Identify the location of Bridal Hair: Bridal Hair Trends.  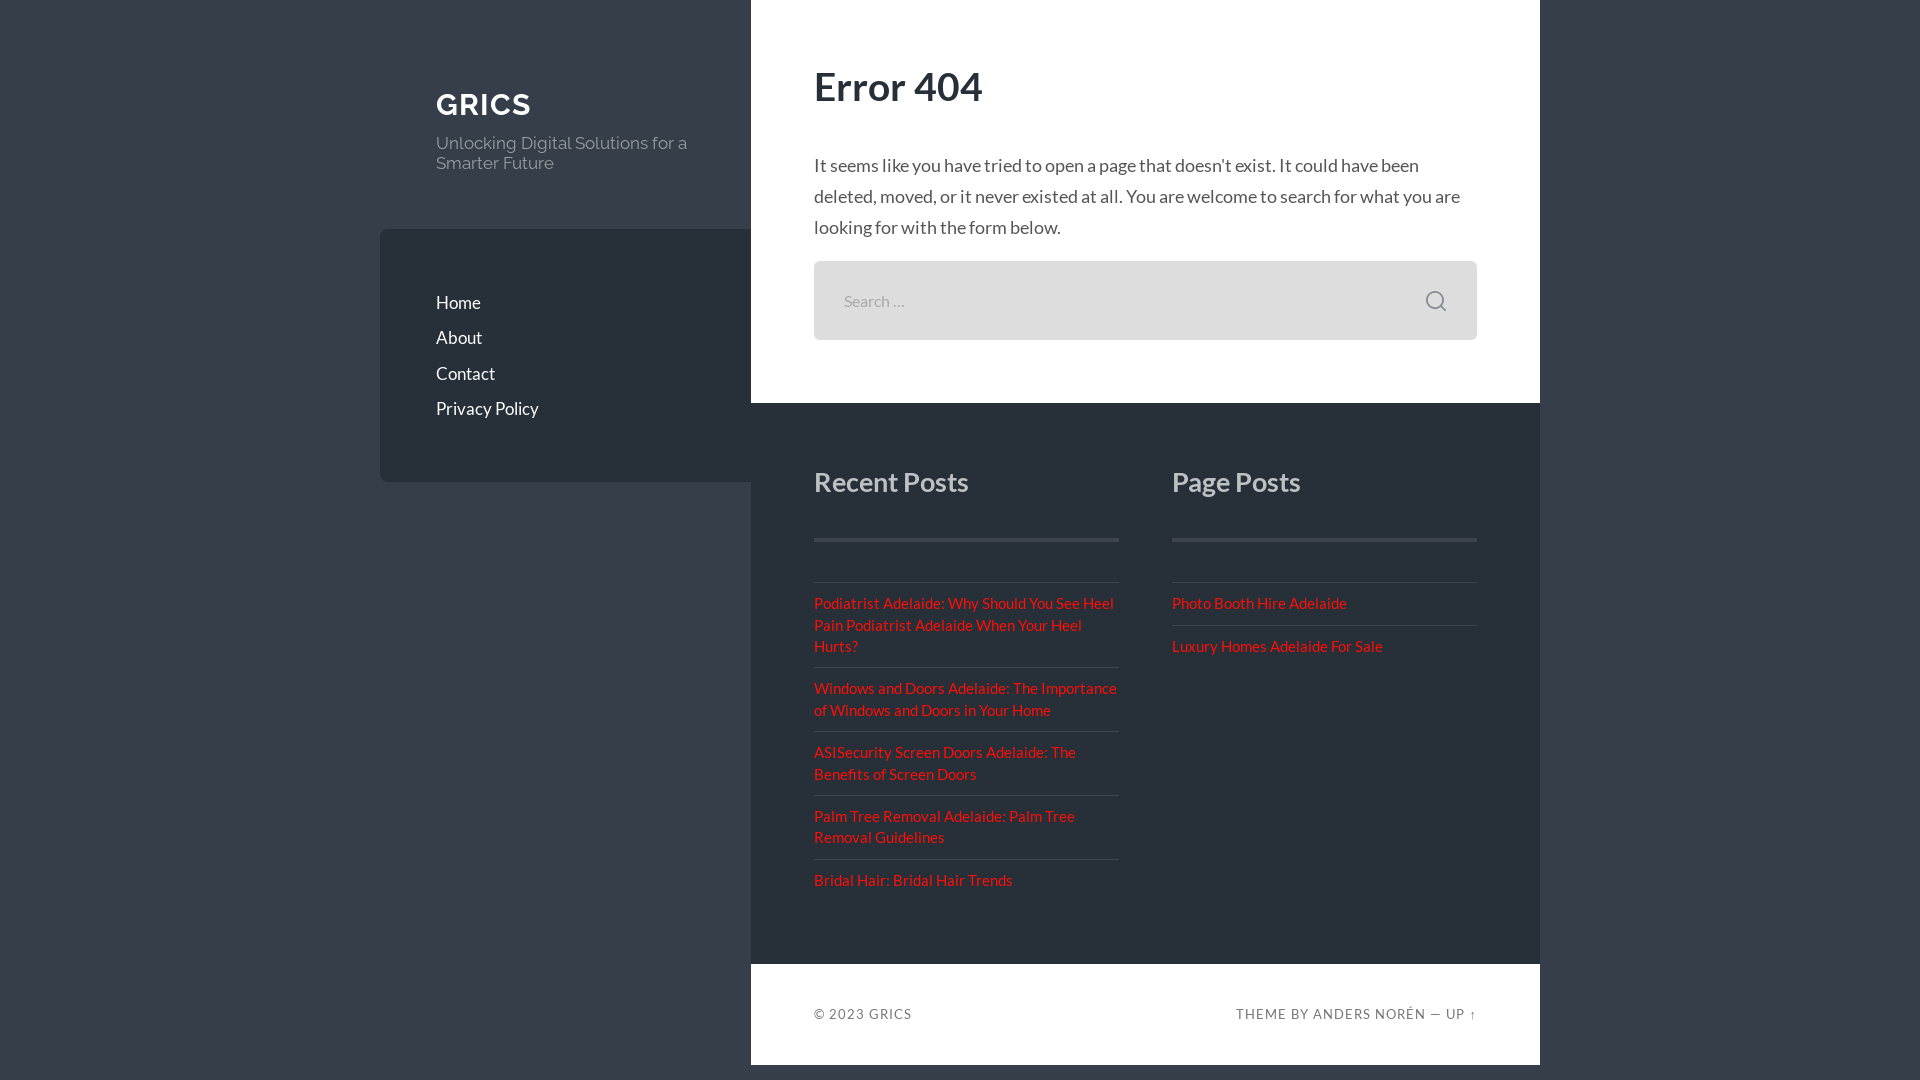
(914, 880).